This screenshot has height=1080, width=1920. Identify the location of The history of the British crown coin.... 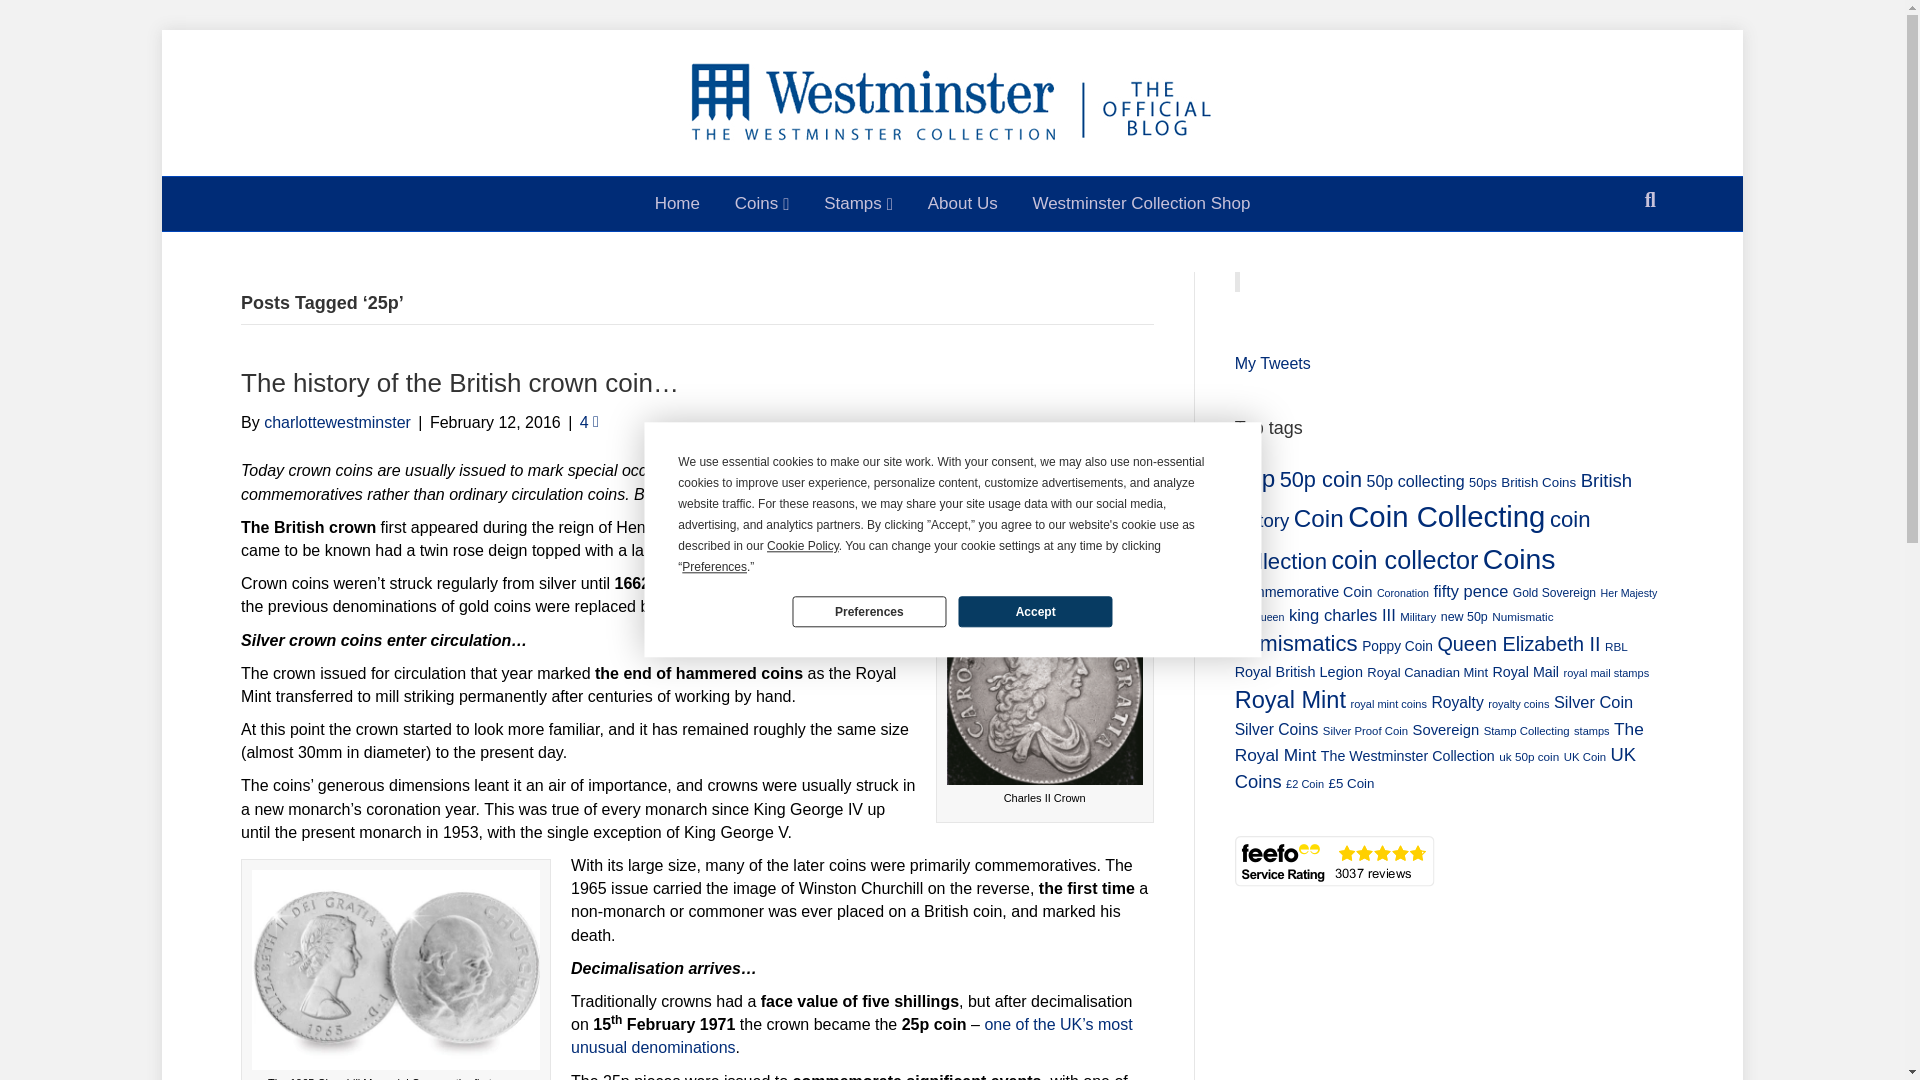
(395, 970).